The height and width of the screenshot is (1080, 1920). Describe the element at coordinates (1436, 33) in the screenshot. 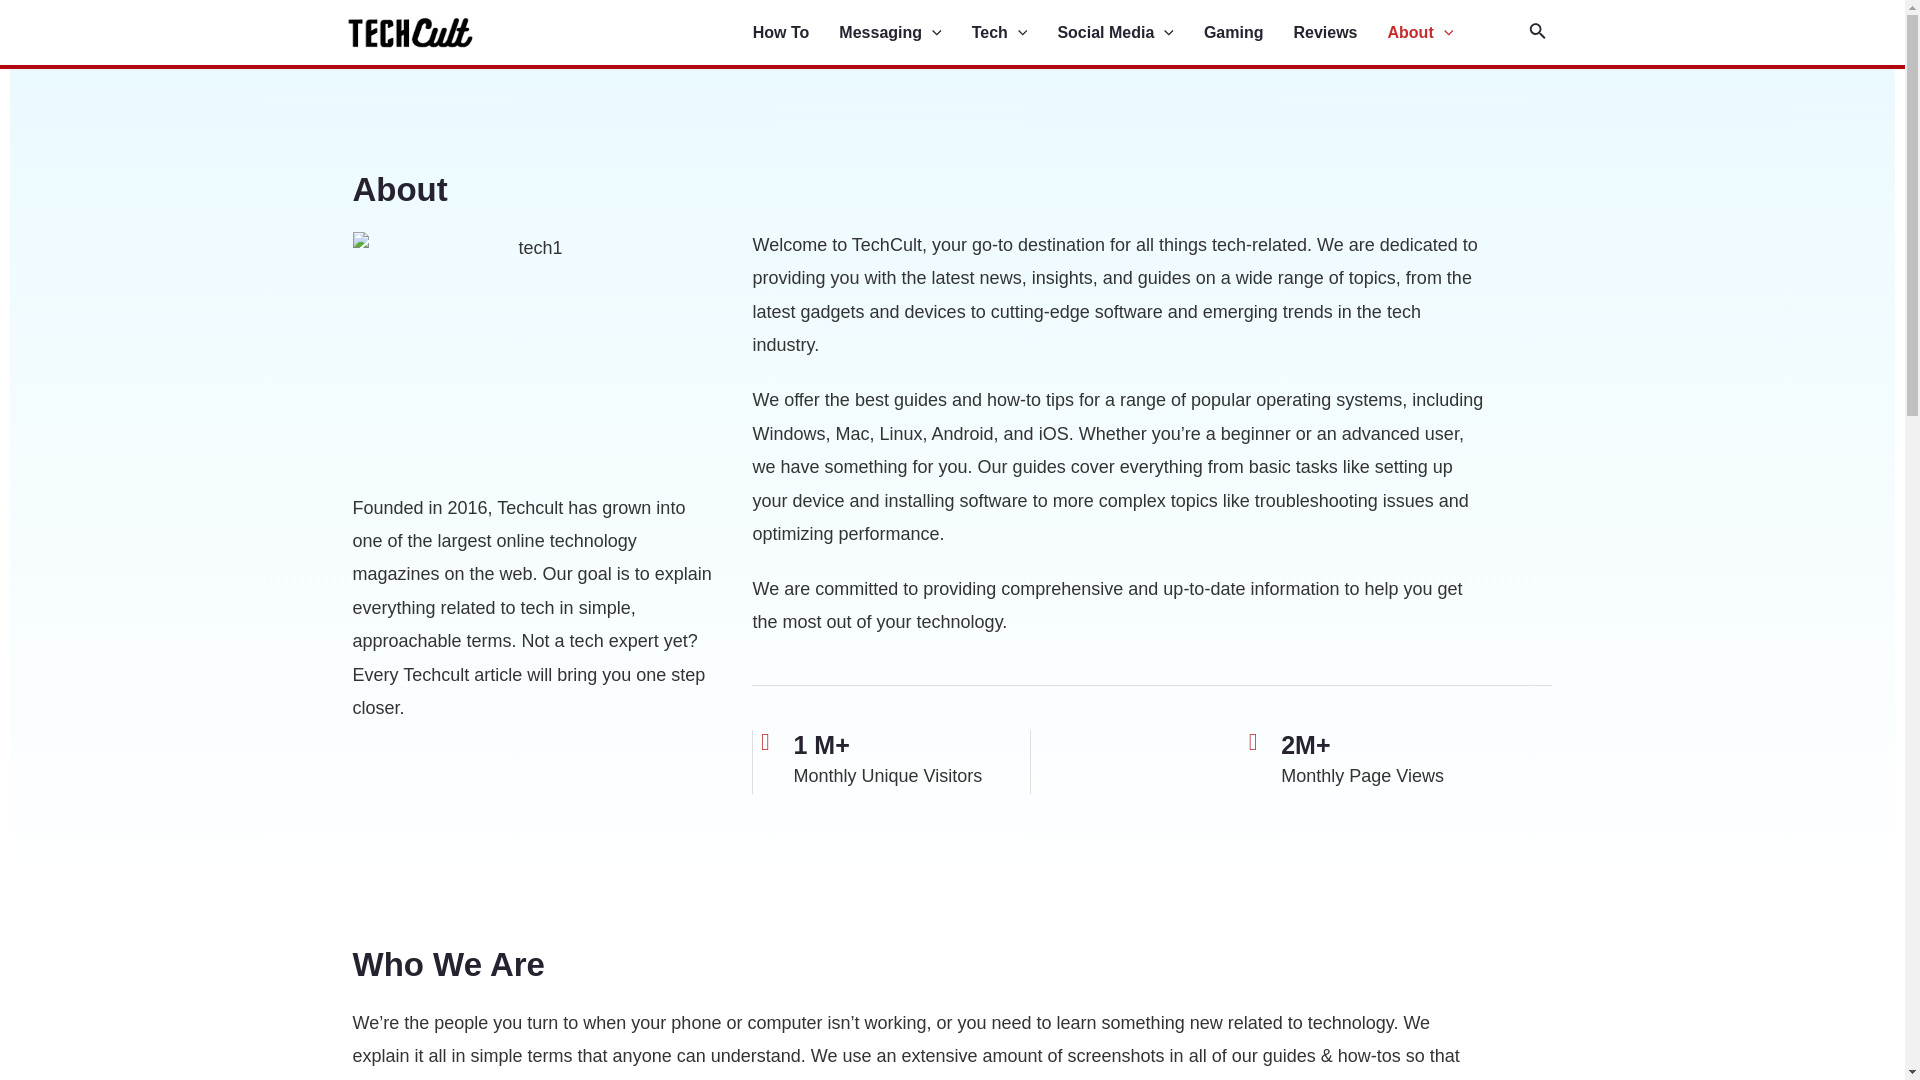

I see `About` at that location.